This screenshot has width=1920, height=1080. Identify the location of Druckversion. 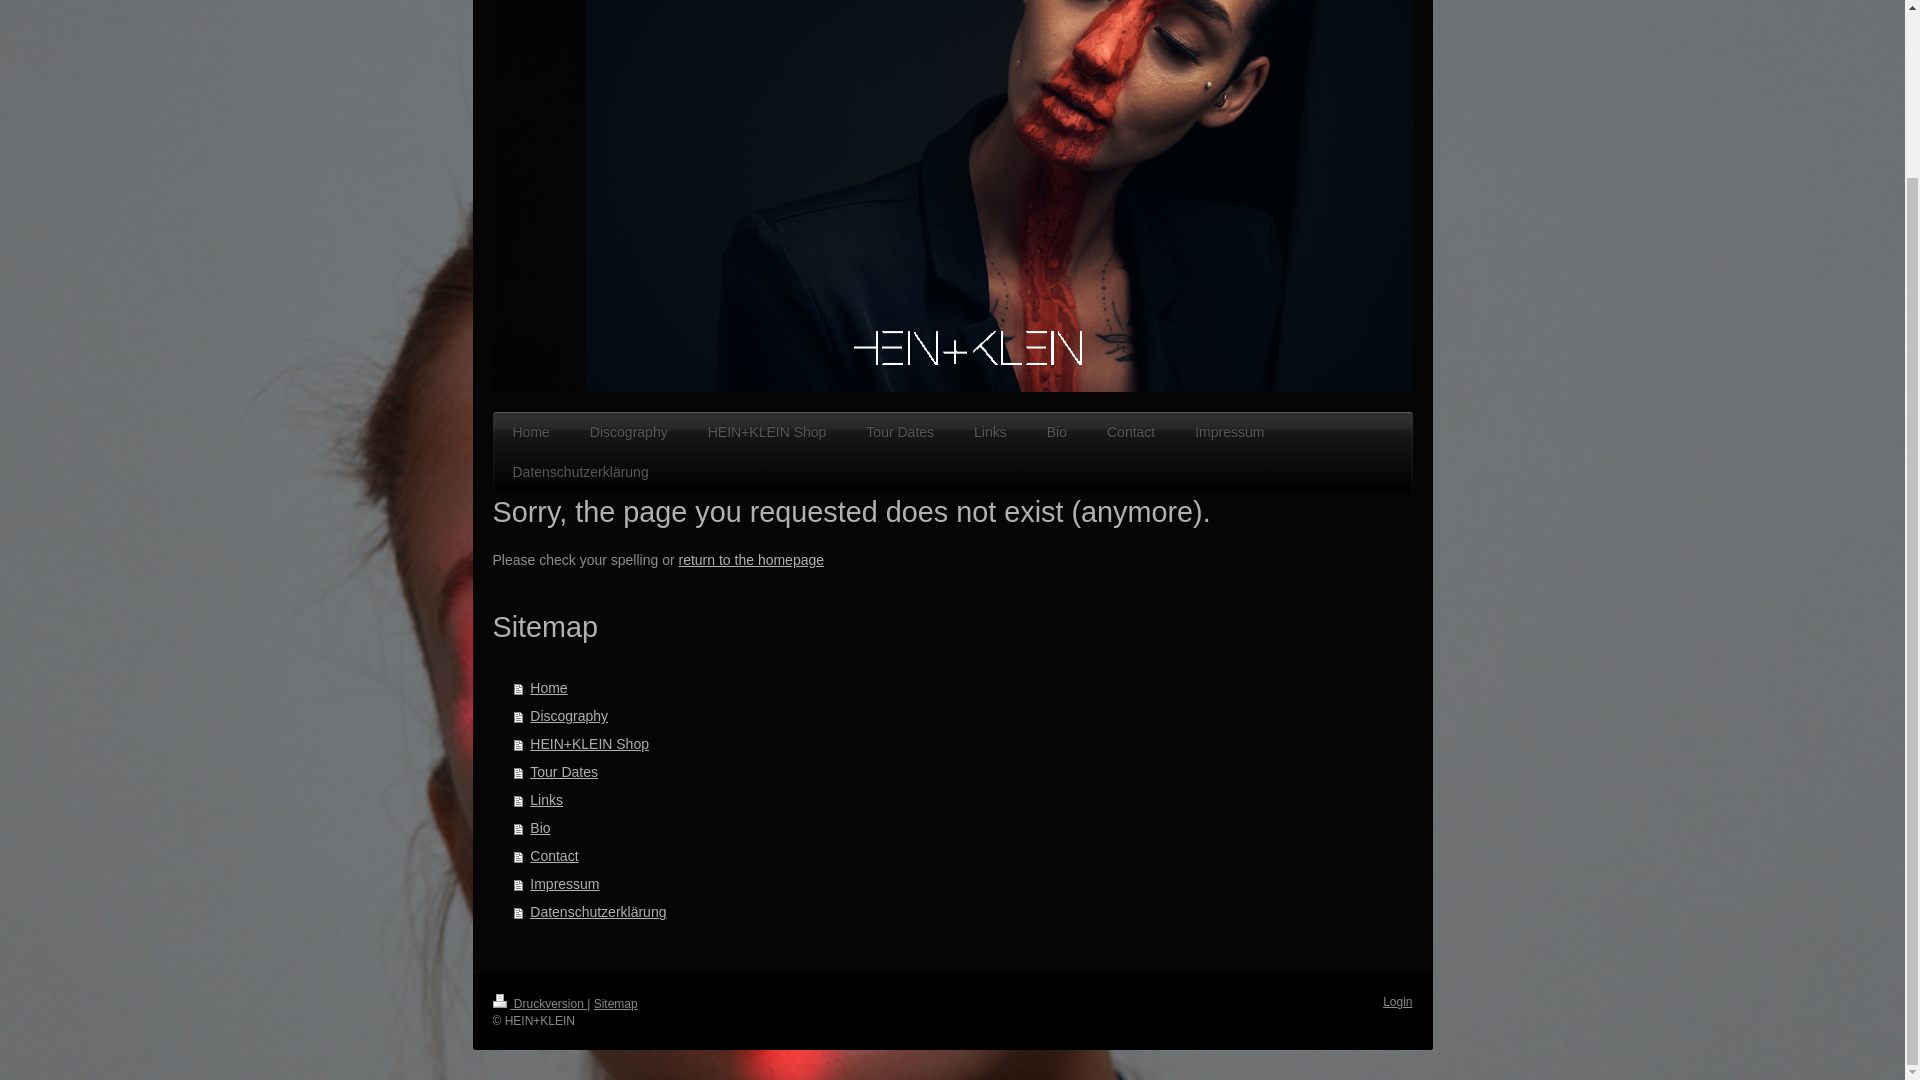
(539, 1003).